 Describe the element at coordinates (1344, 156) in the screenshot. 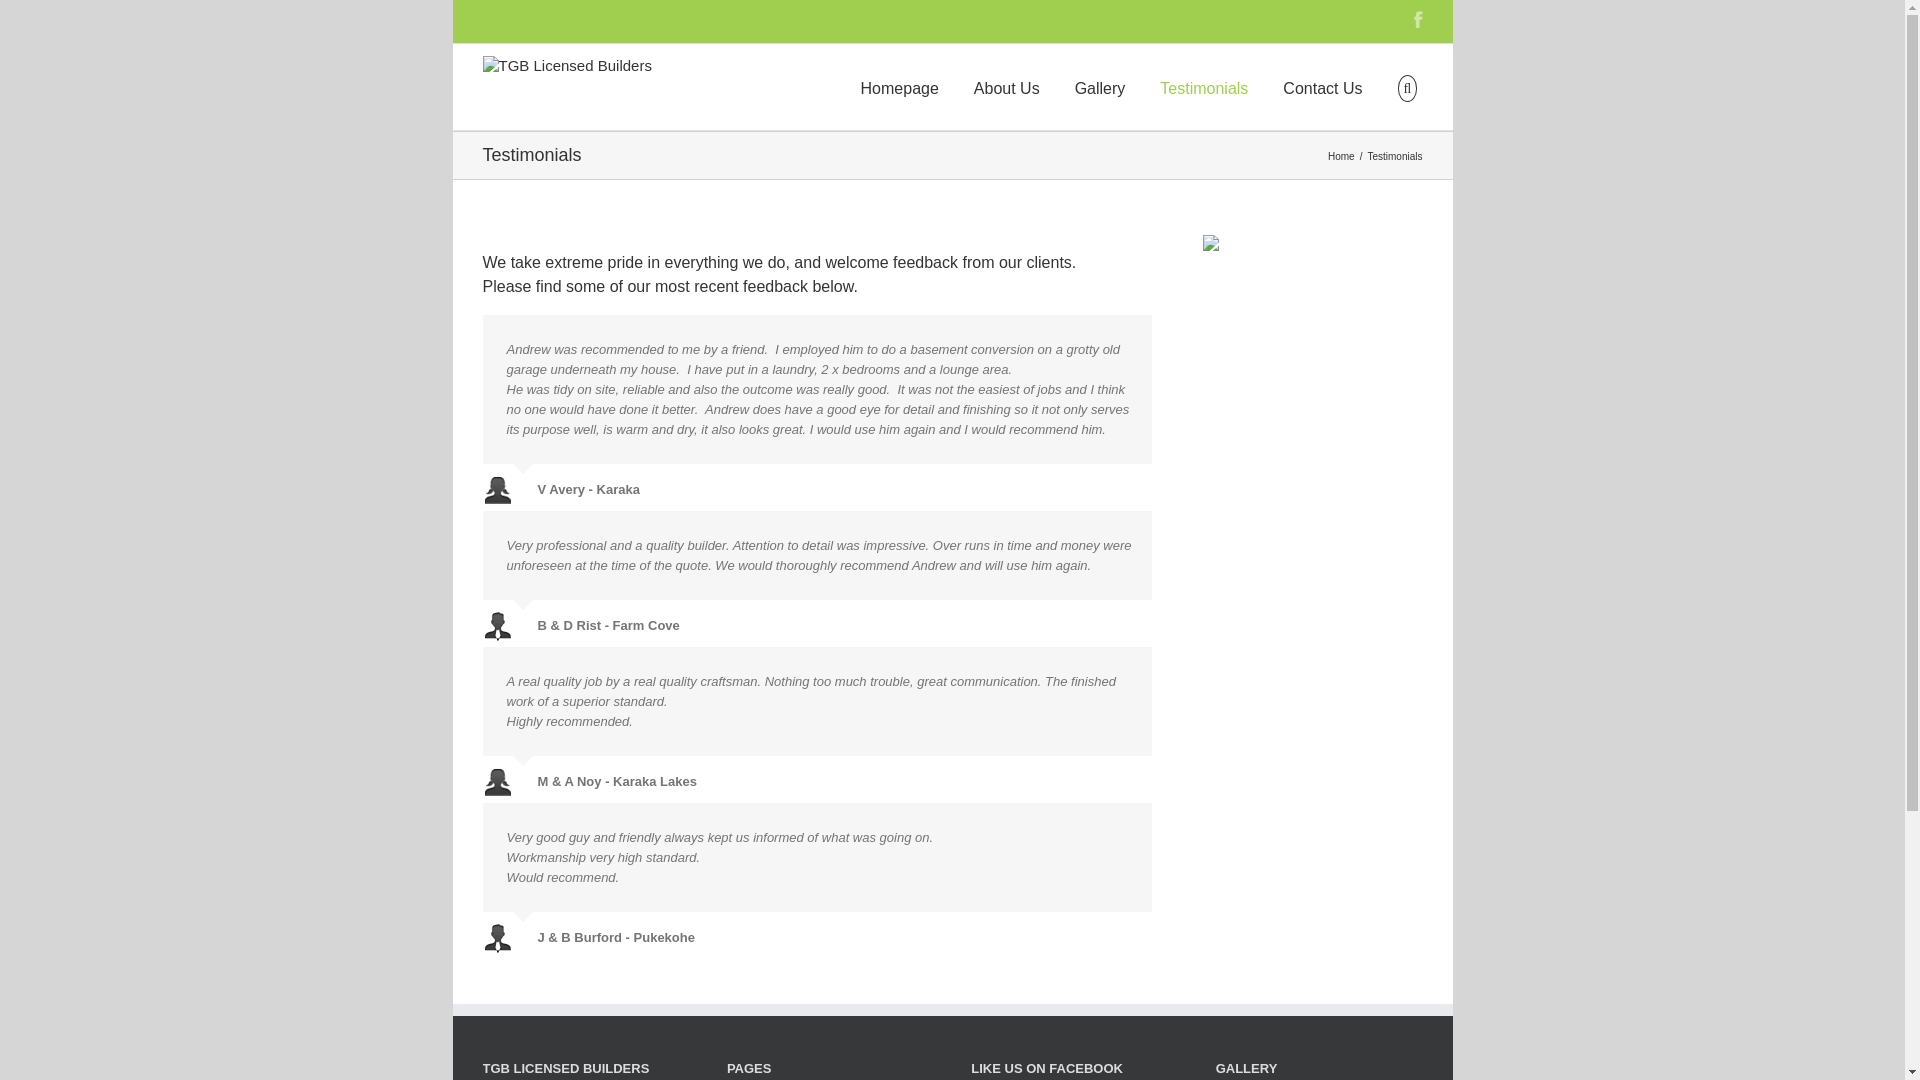

I see `Home` at that location.